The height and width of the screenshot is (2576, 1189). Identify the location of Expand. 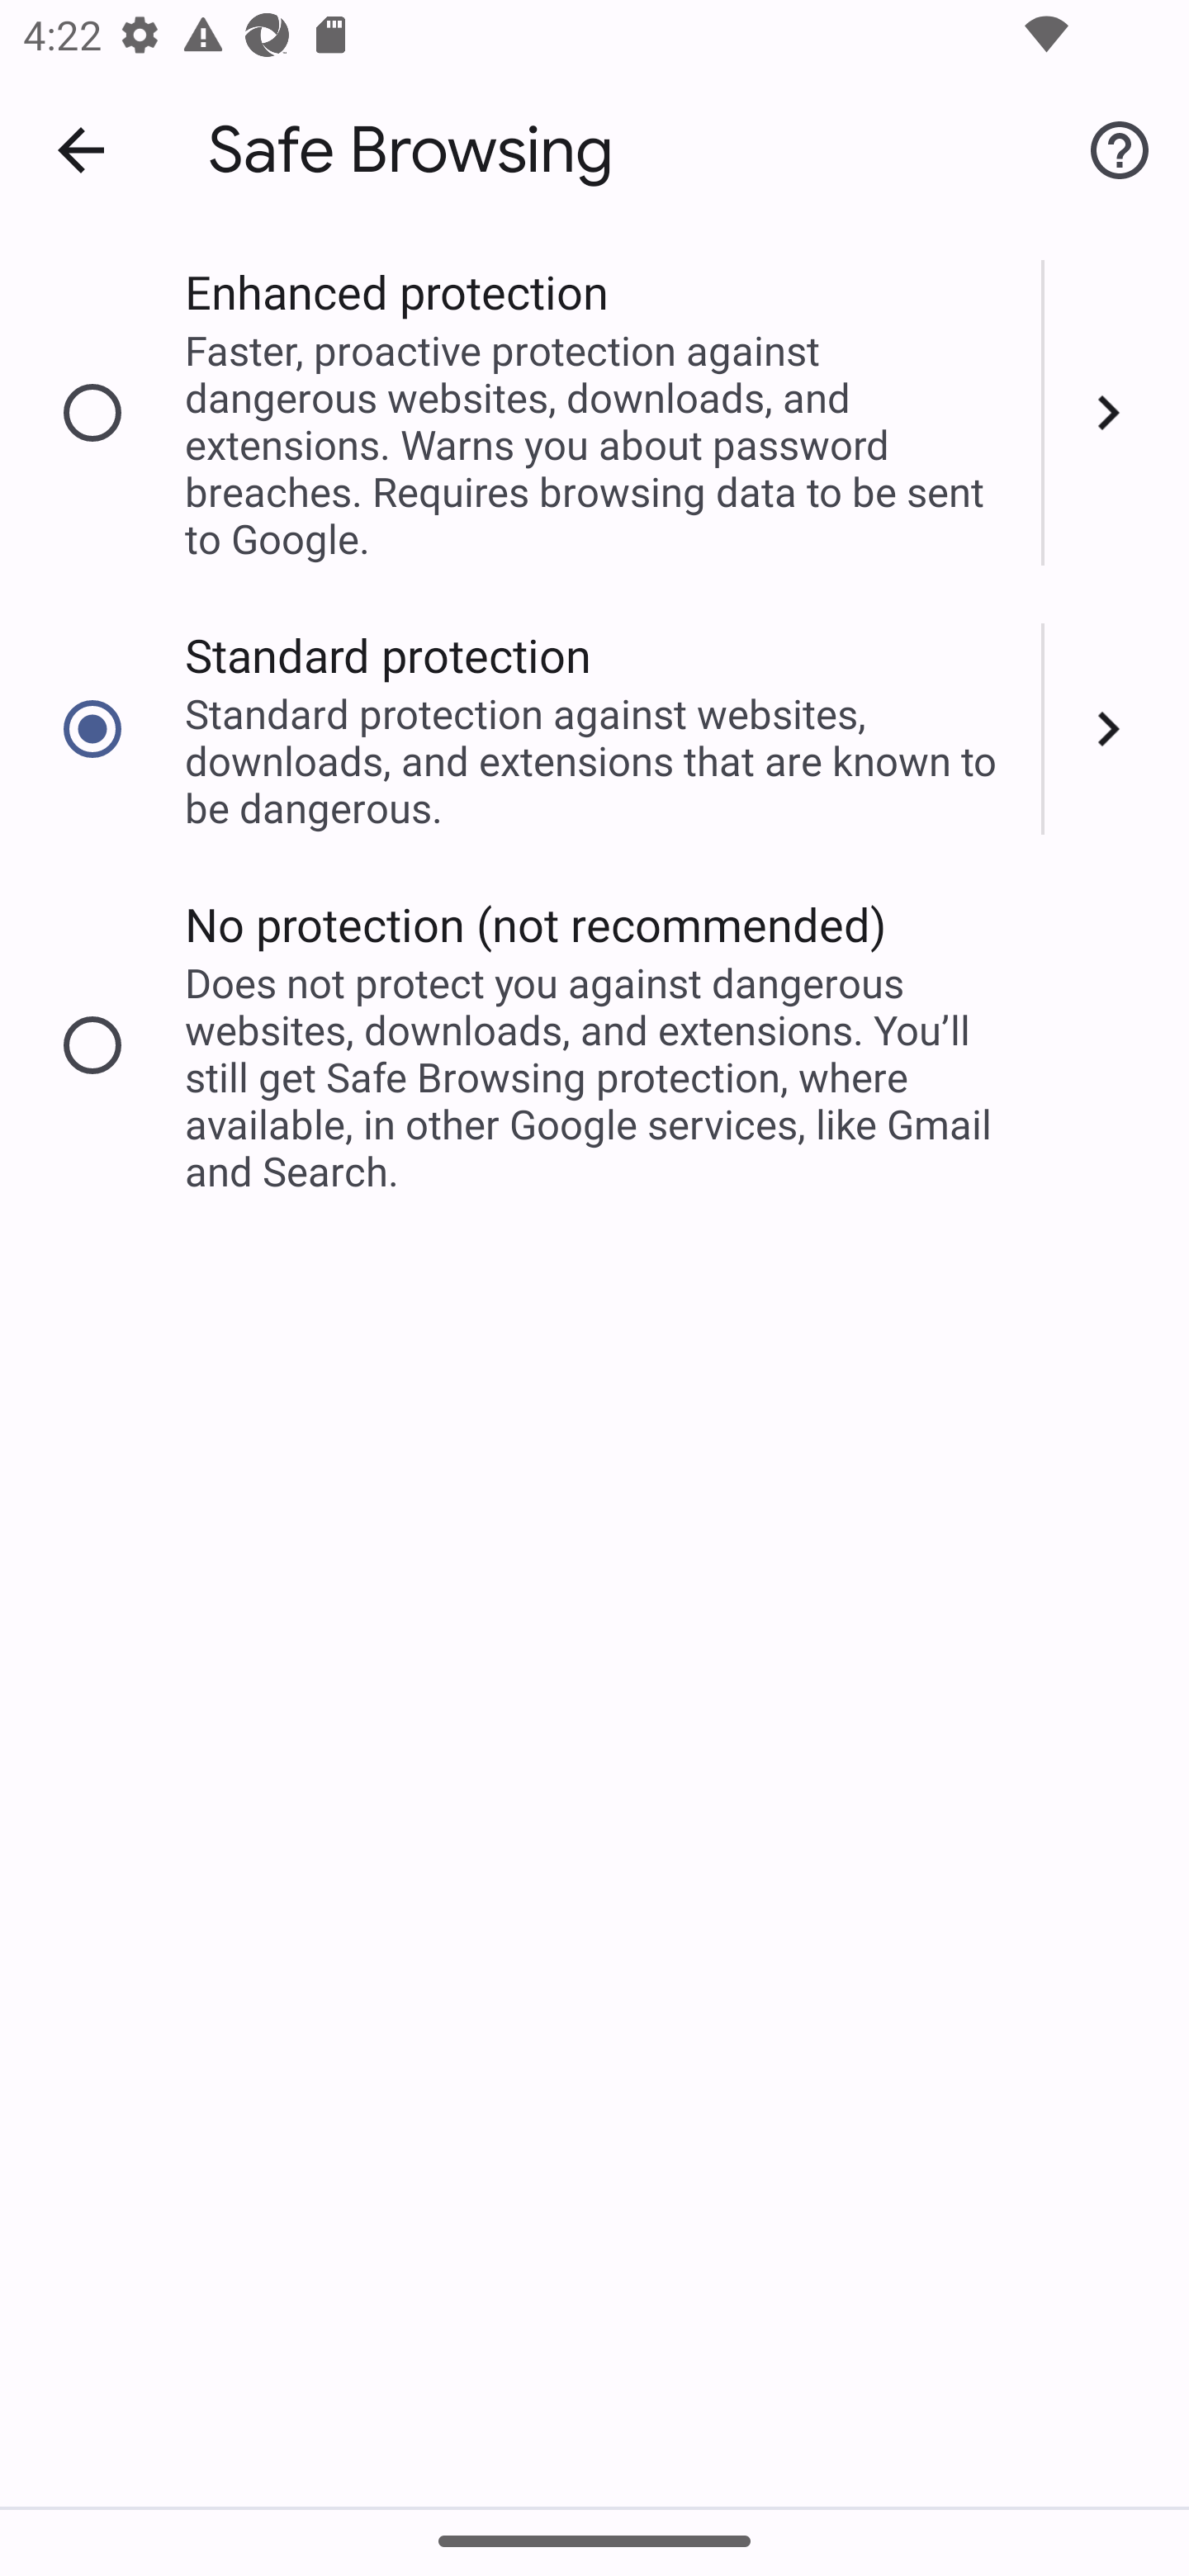
(1116, 413).